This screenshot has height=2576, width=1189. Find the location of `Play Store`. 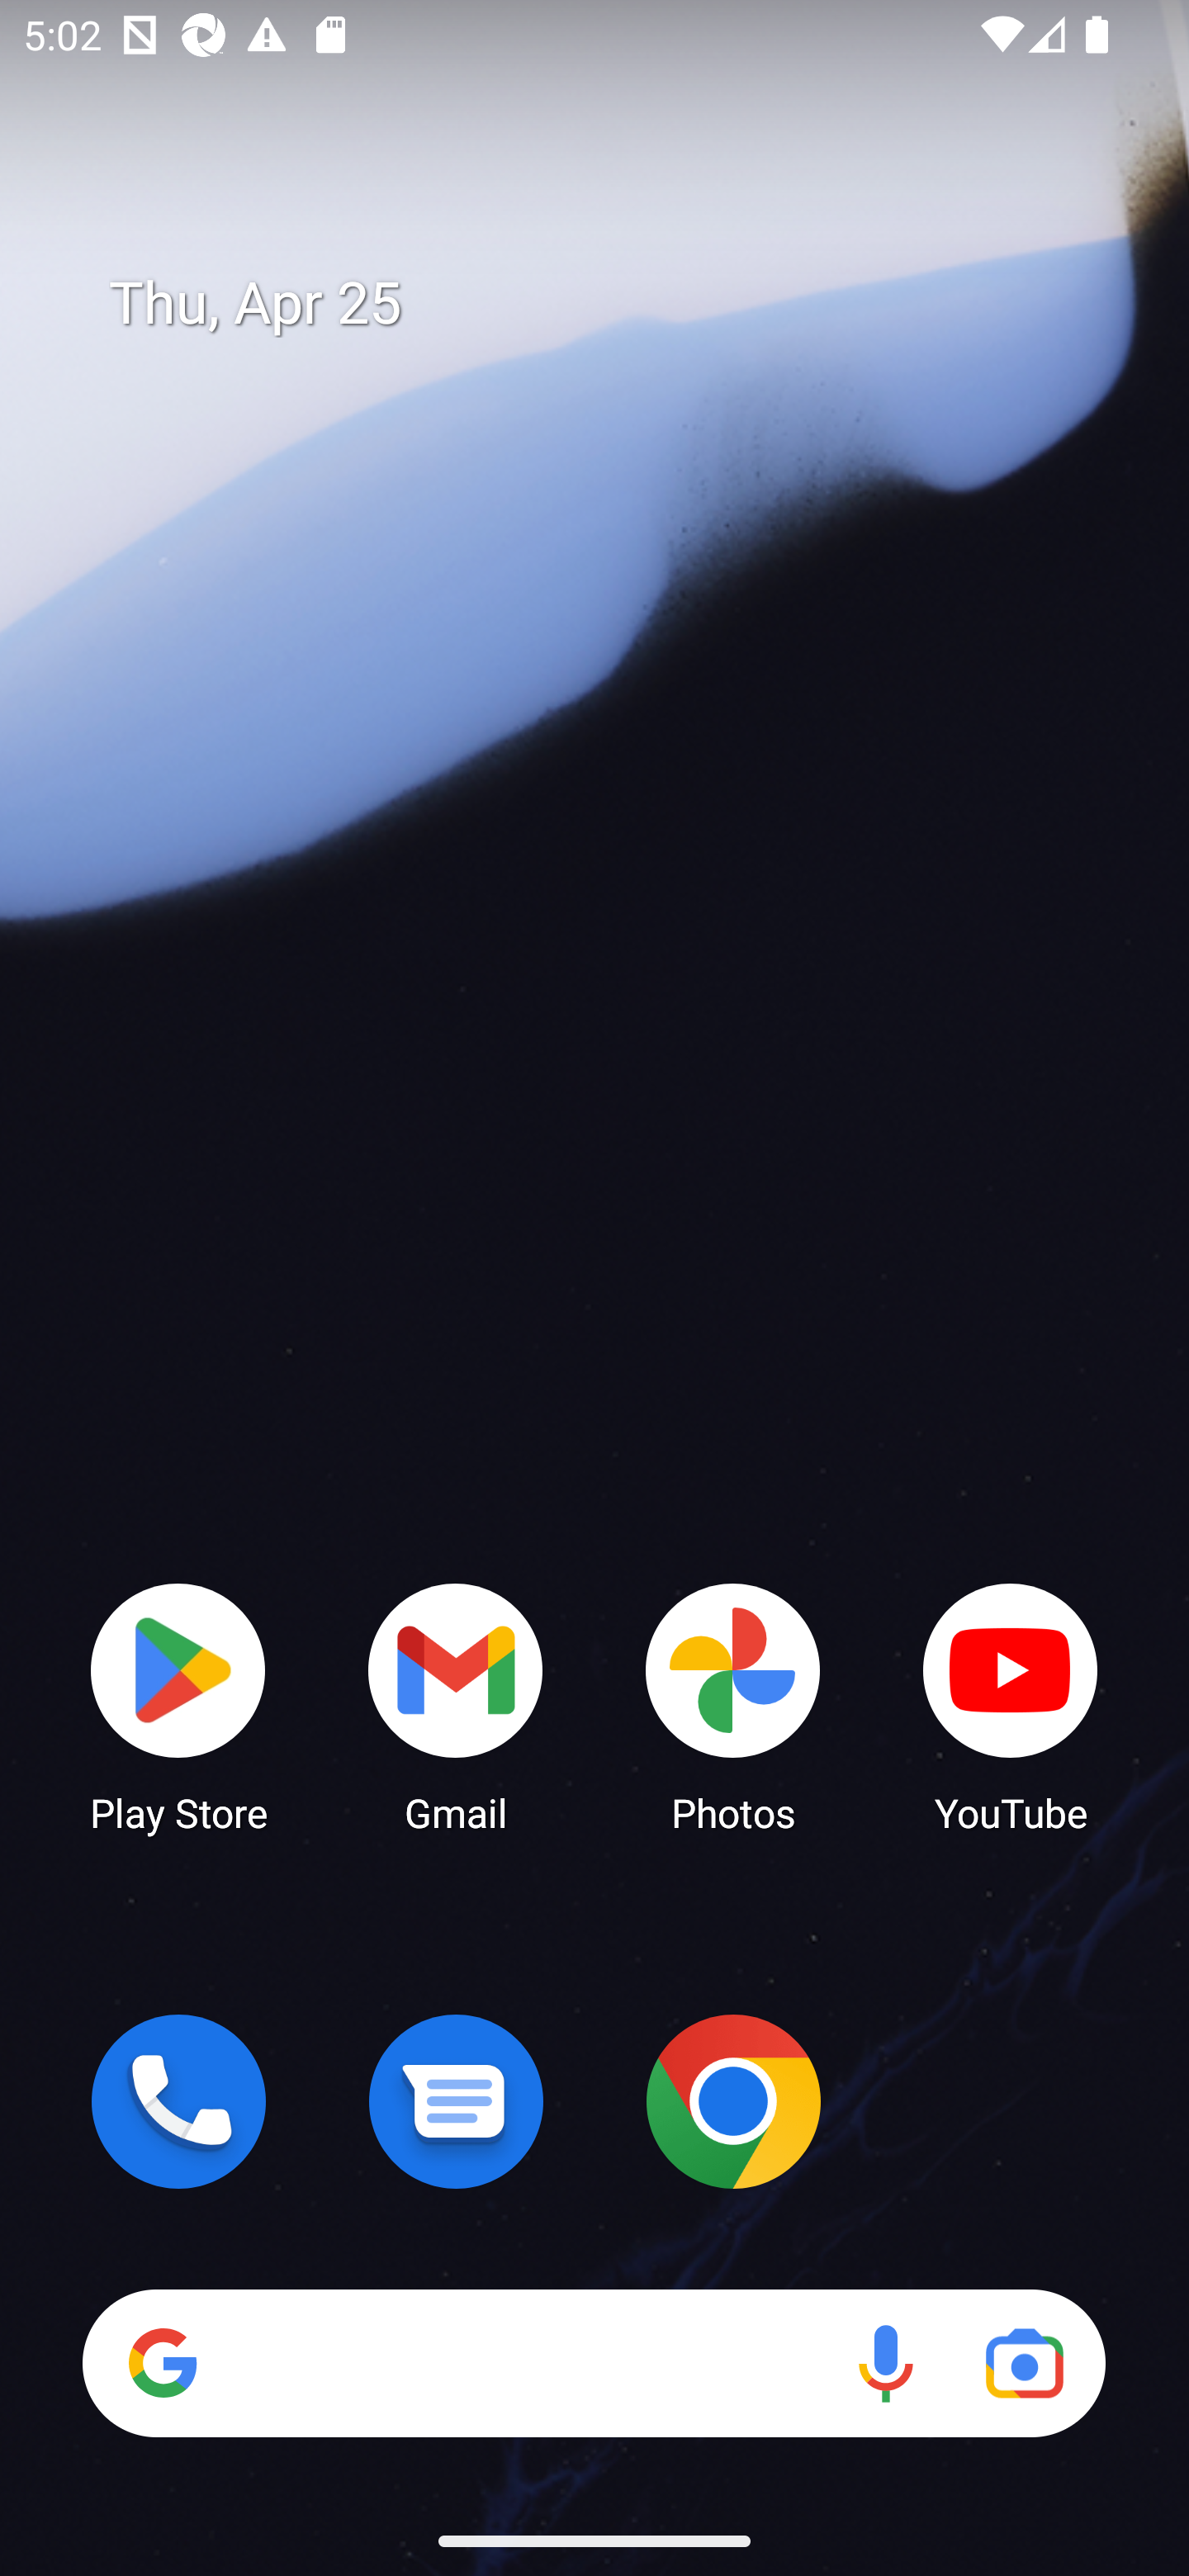

Play Store is located at coordinates (178, 1706).